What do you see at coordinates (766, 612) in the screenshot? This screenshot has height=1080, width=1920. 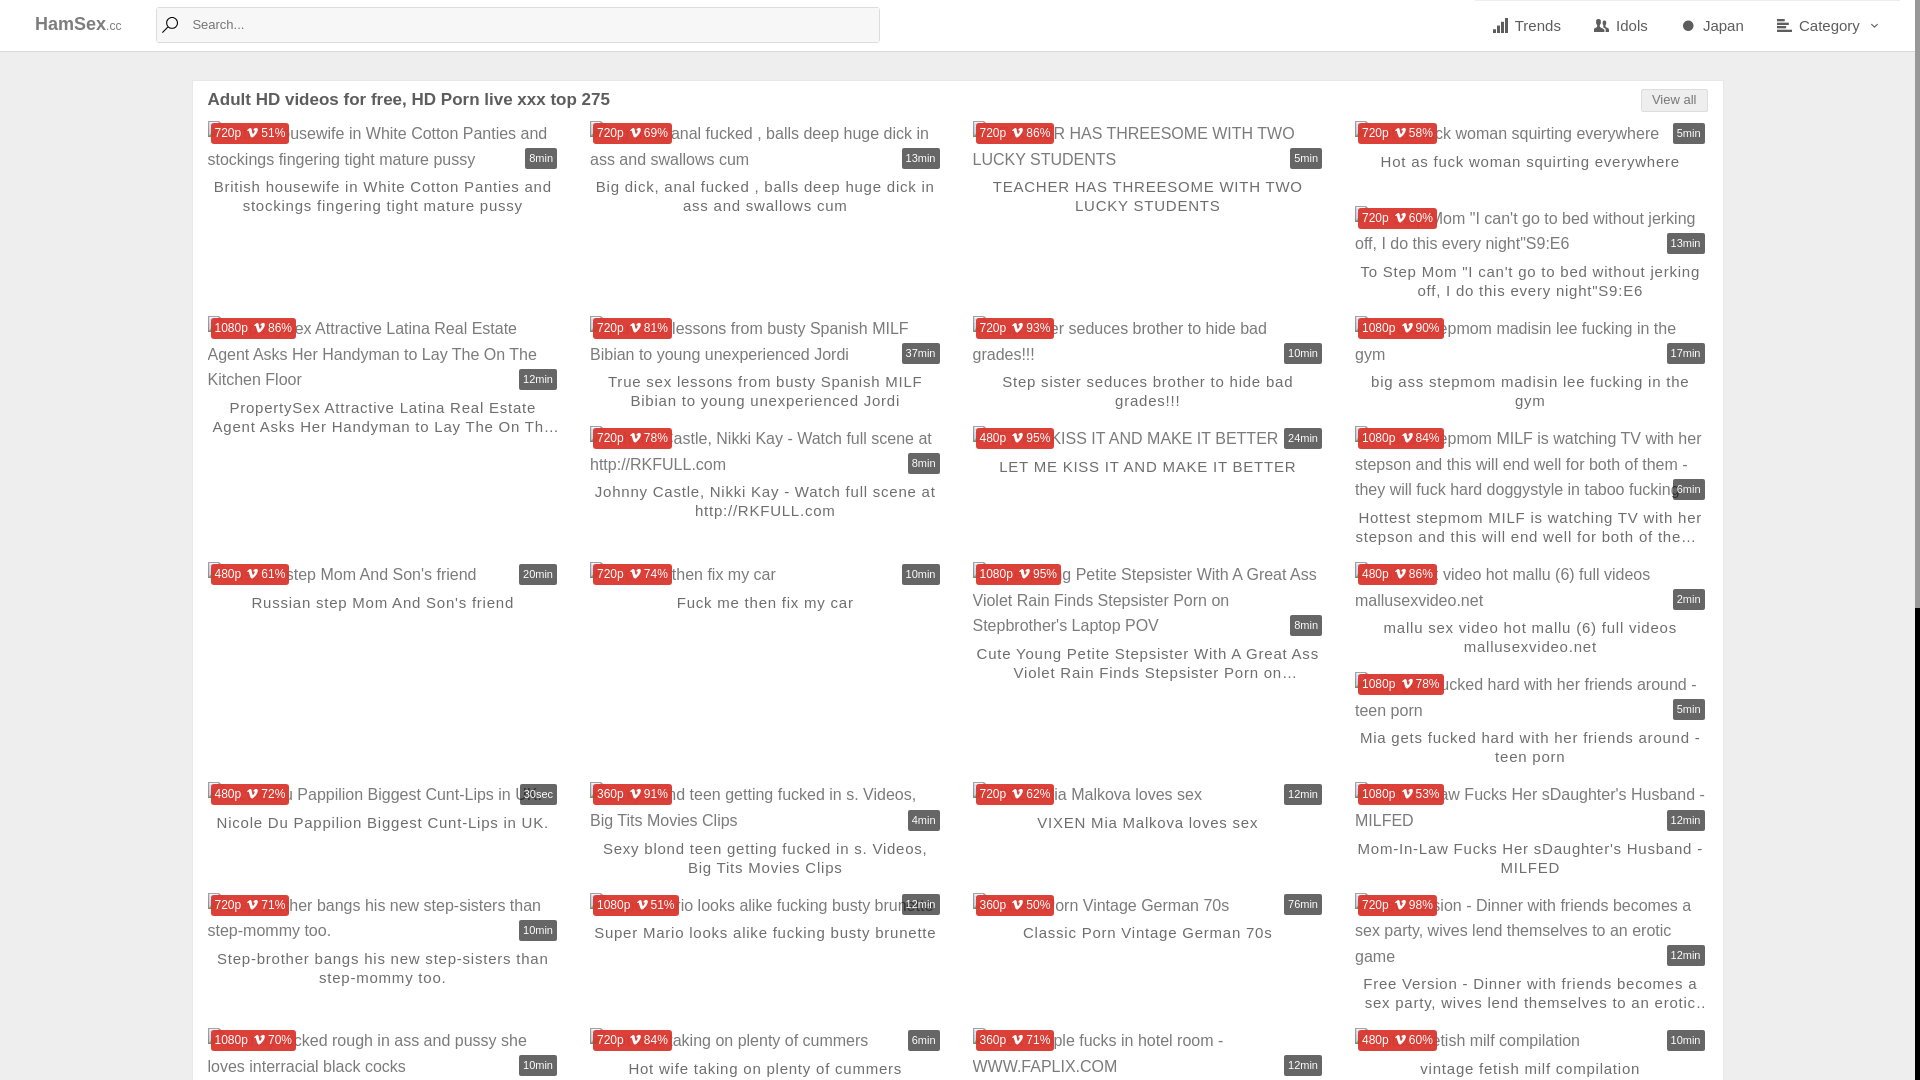 I see `Fuck me then fix my car` at bounding box center [766, 612].